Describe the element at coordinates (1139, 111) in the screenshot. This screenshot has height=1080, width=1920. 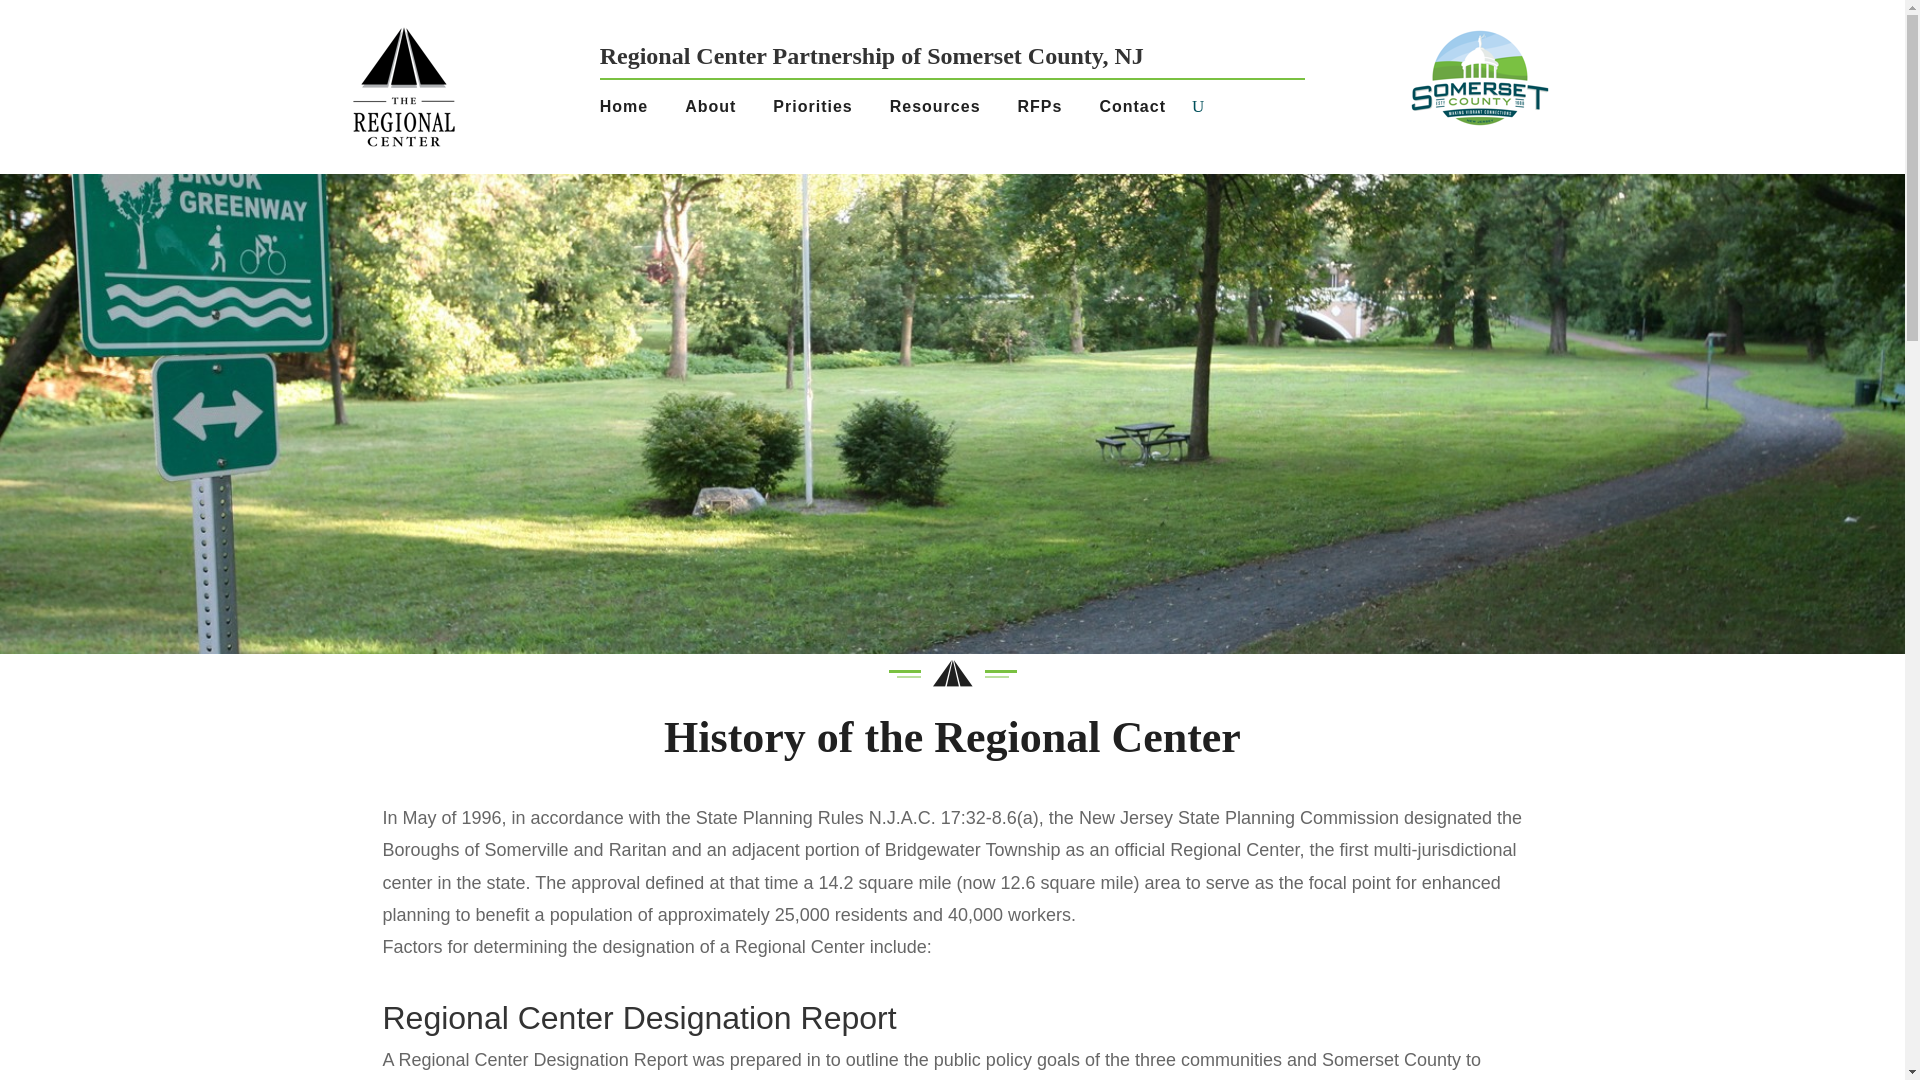
I see `Contact` at that location.